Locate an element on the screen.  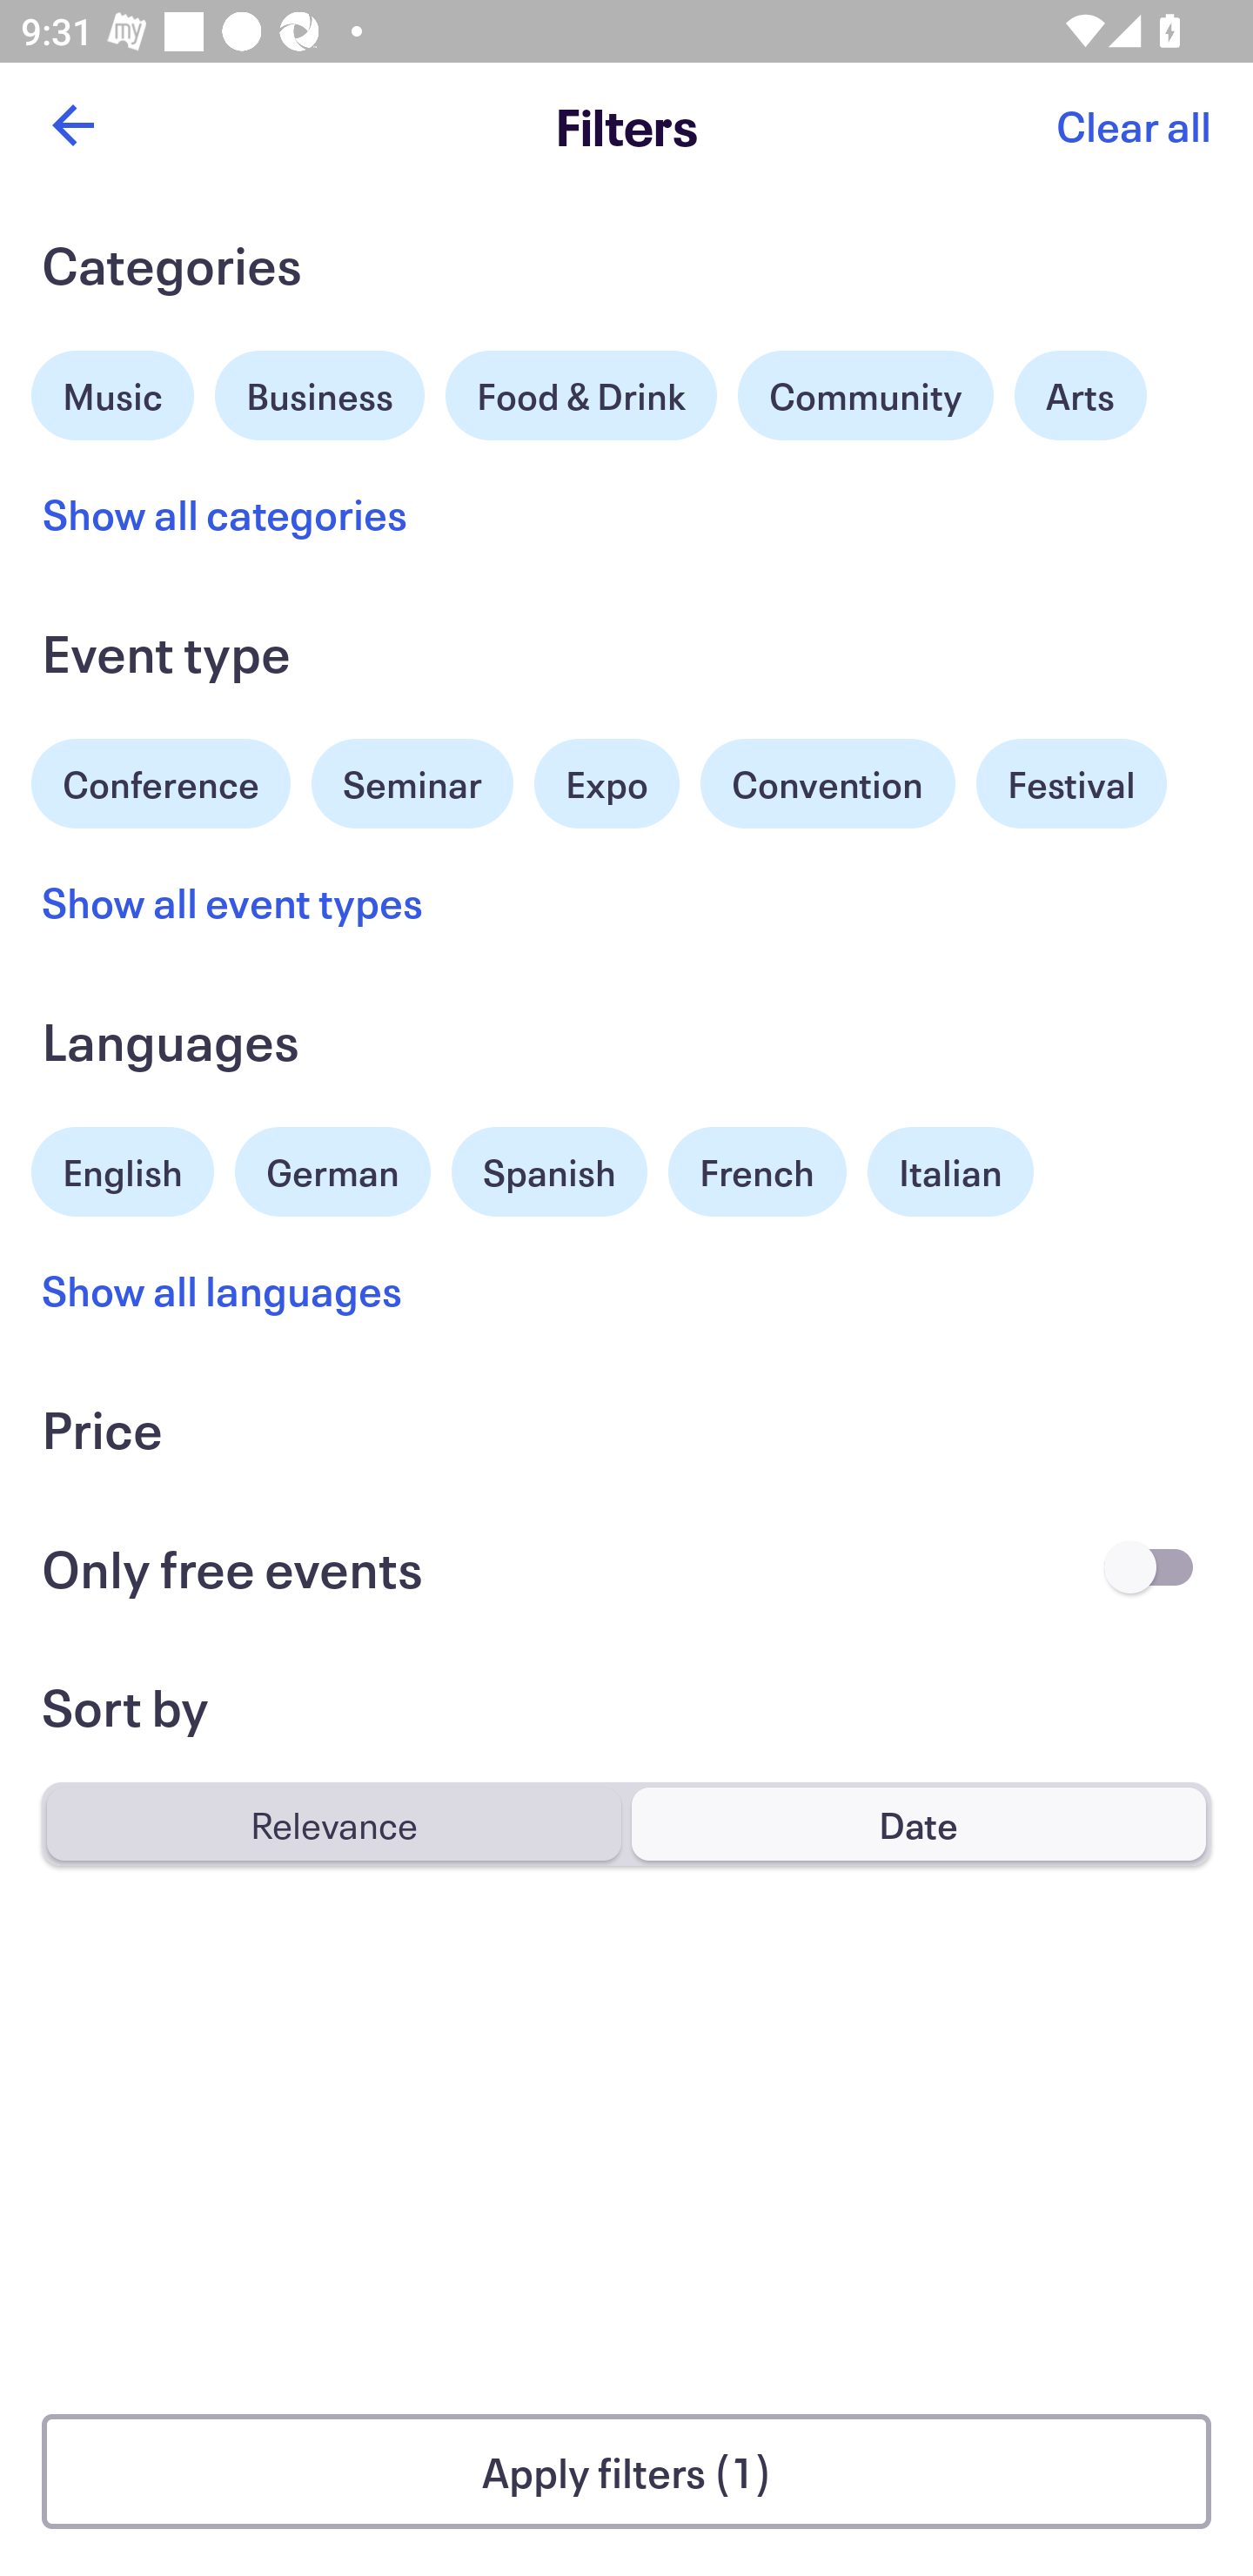
Show all languages is located at coordinates (223, 1289).